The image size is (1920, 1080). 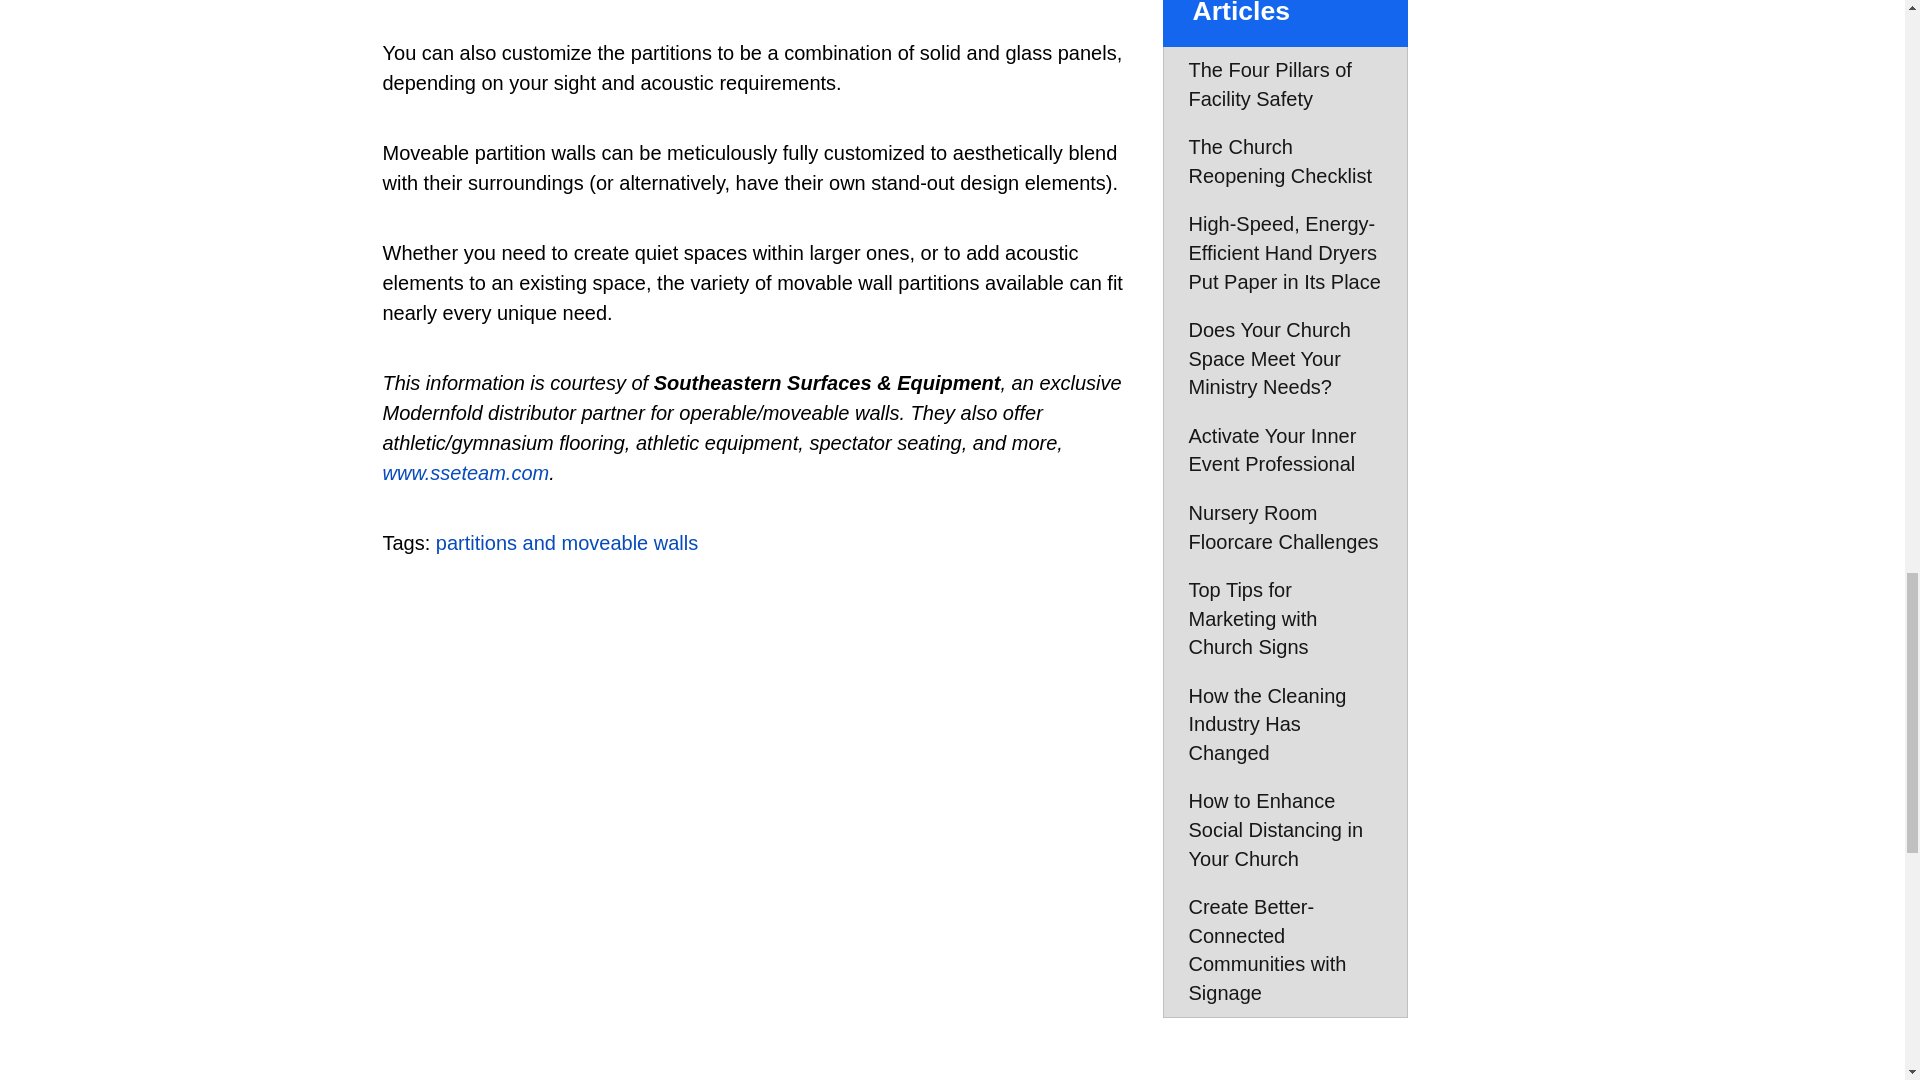 I want to click on The Four Pillars of Facility Safety, so click(x=1284, y=84).